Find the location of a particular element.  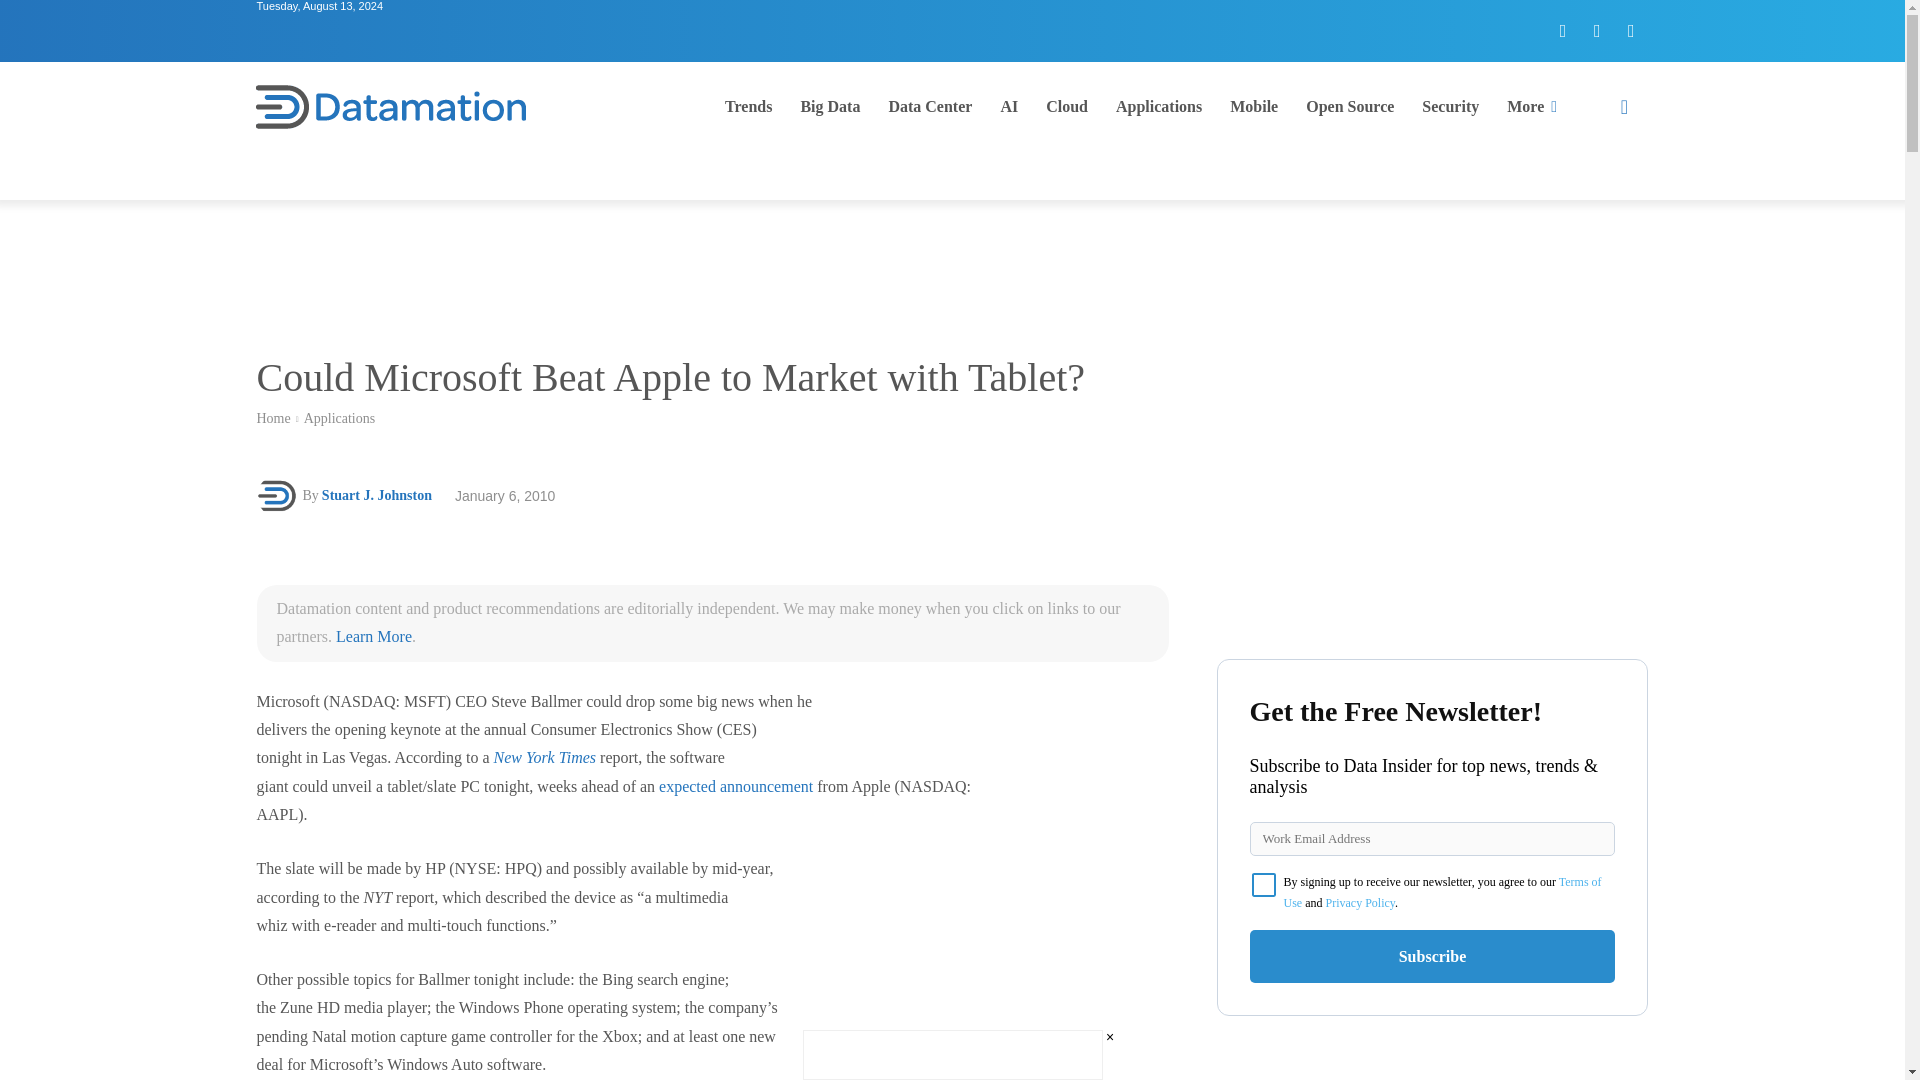

Data Center is located at coordinates (930, 106).